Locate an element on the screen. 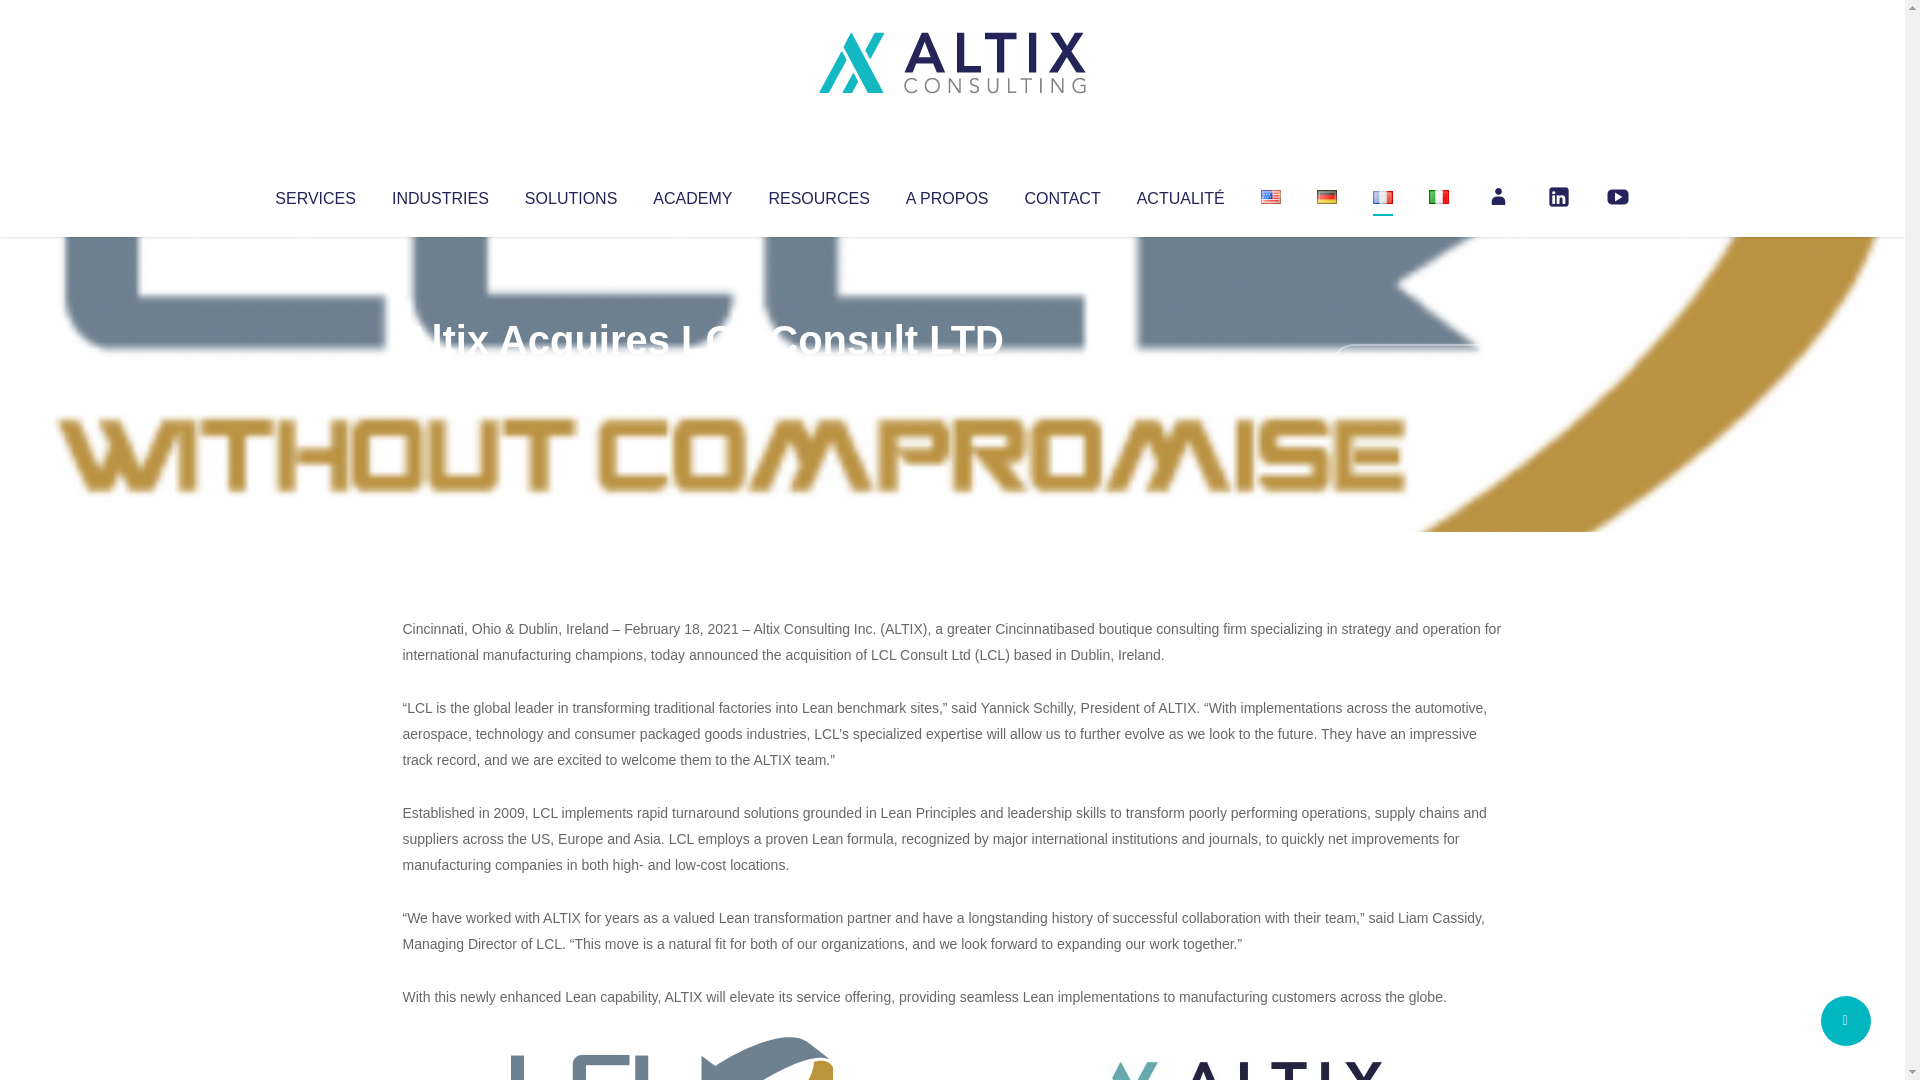  RESOURCES is located at coordinates (818, 194).